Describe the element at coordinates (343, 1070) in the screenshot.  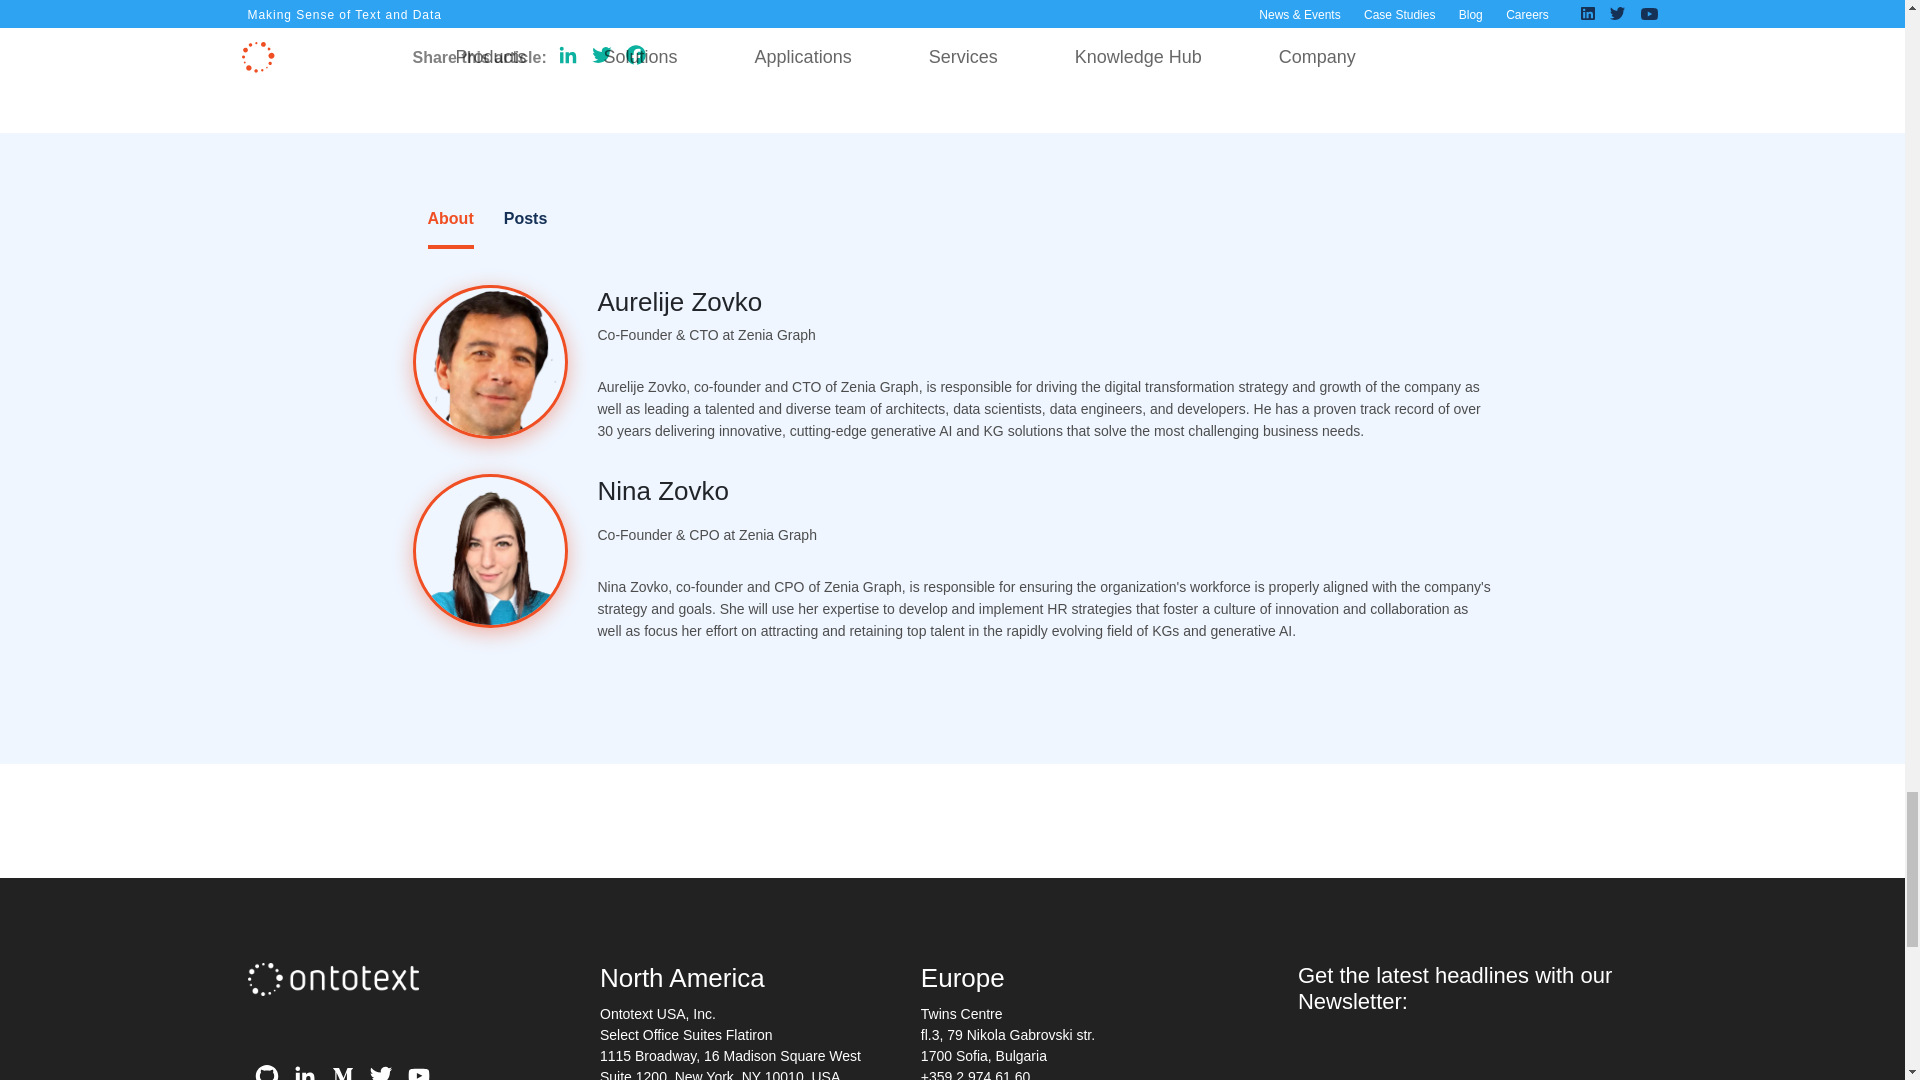
I see `Medium` at that location.